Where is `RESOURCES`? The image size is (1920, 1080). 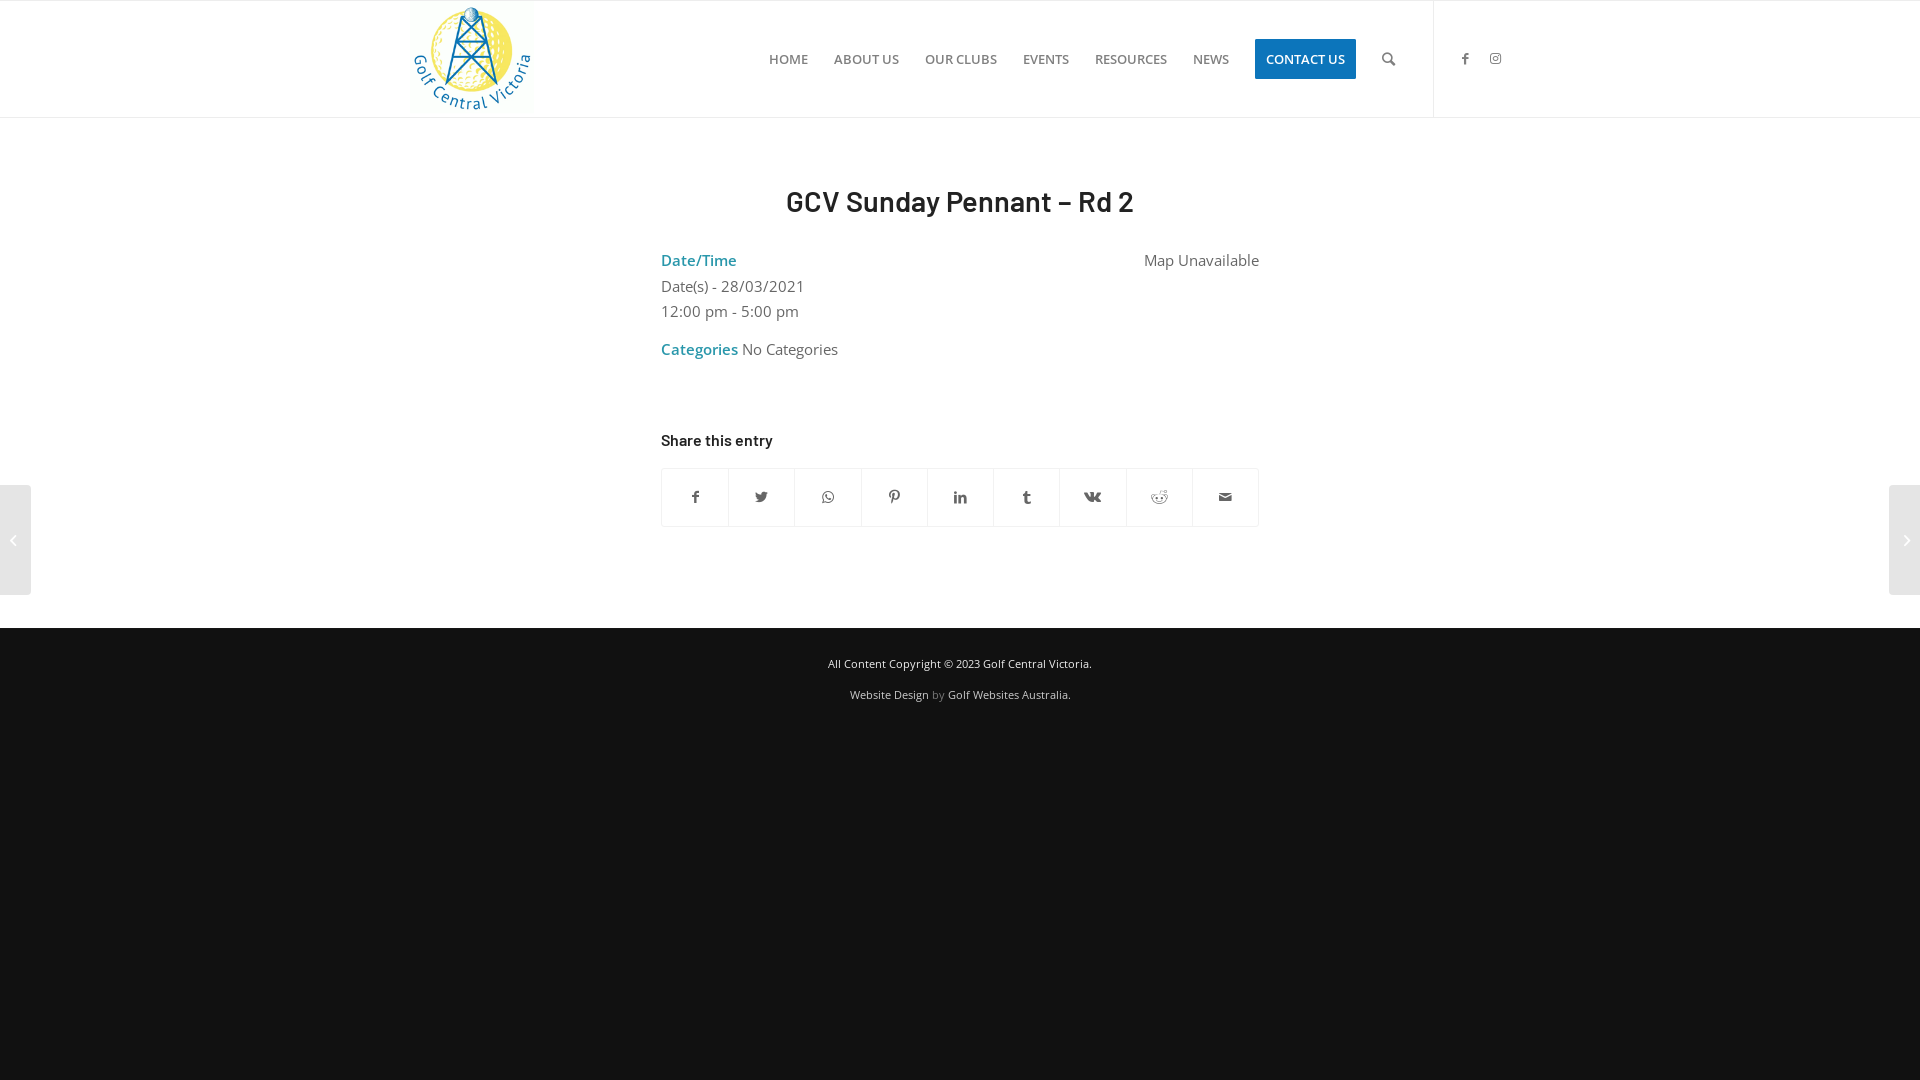
RESOURCES is located at coordinates (1131, 59).